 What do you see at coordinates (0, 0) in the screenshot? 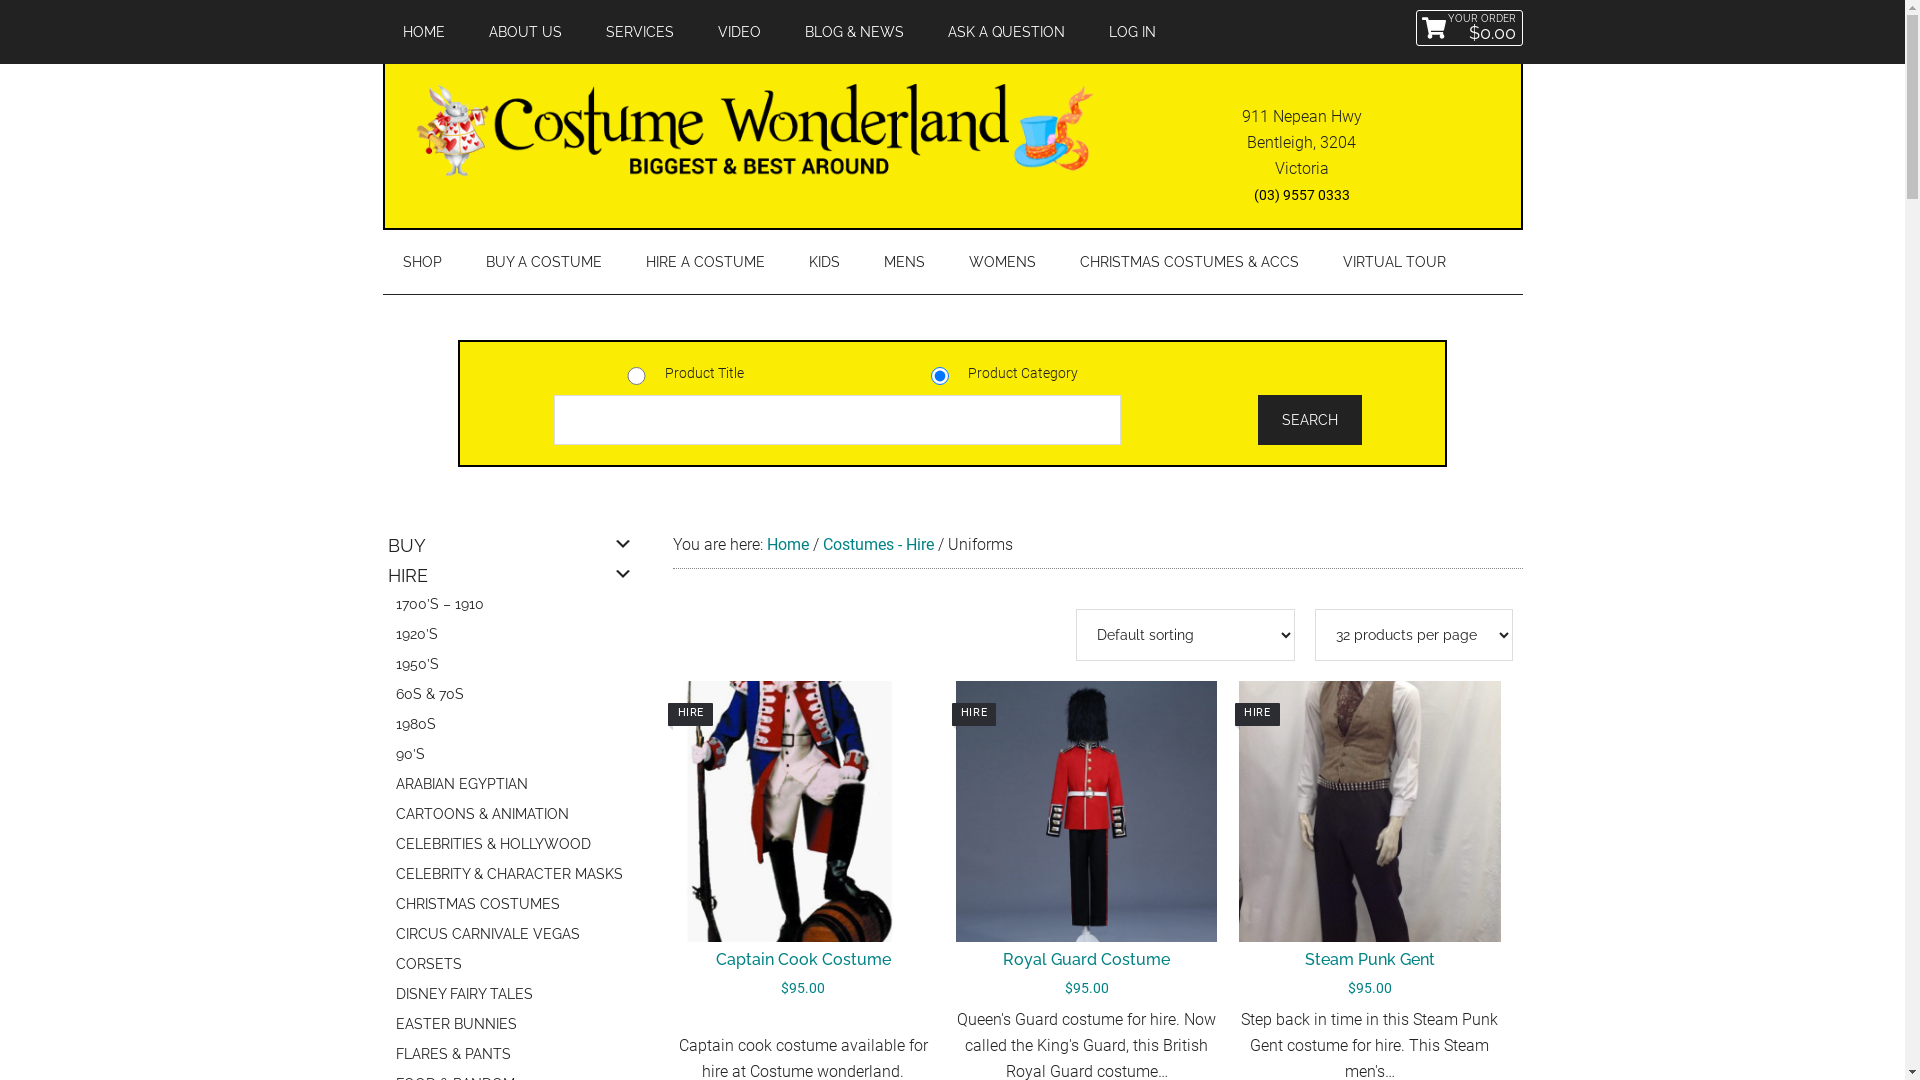
I see `Skip to main content` at bounding box center [0, 0].